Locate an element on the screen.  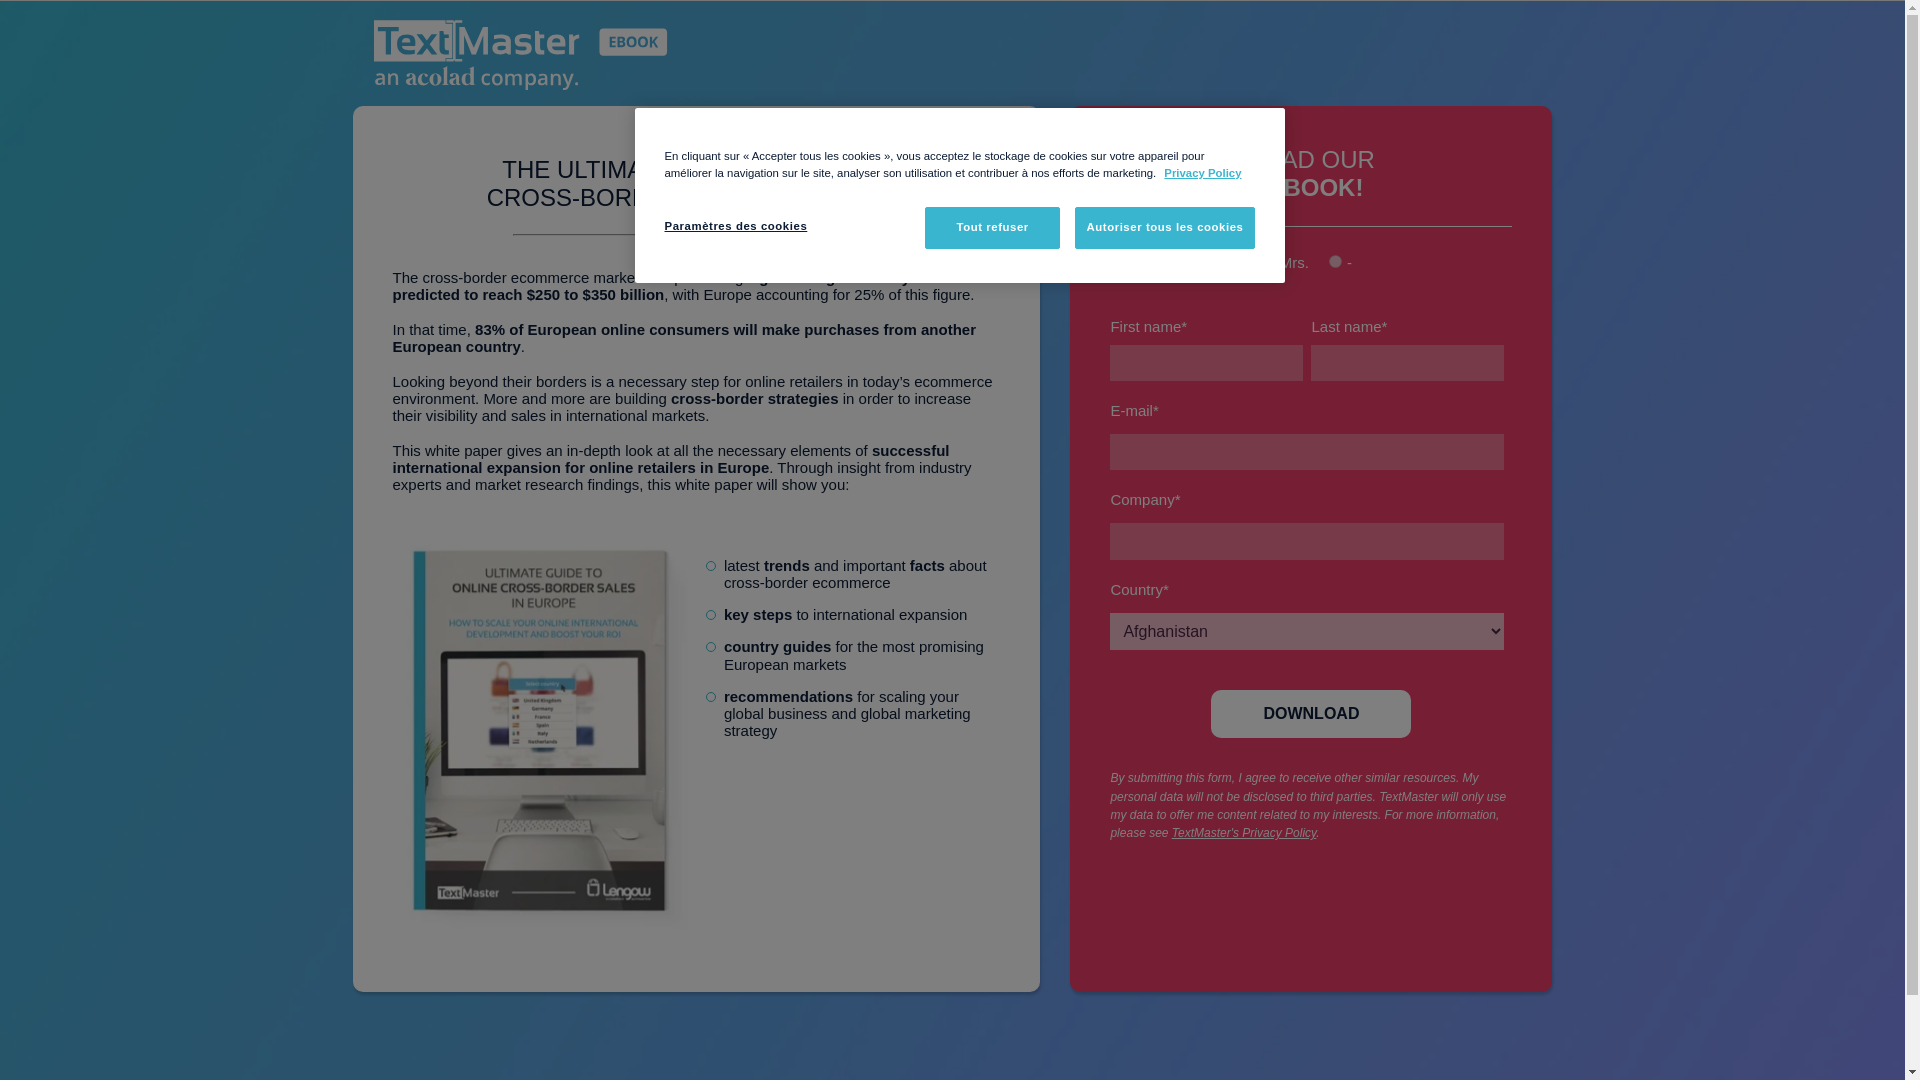
Privacy Policy is located at coordinates (1202, 173).